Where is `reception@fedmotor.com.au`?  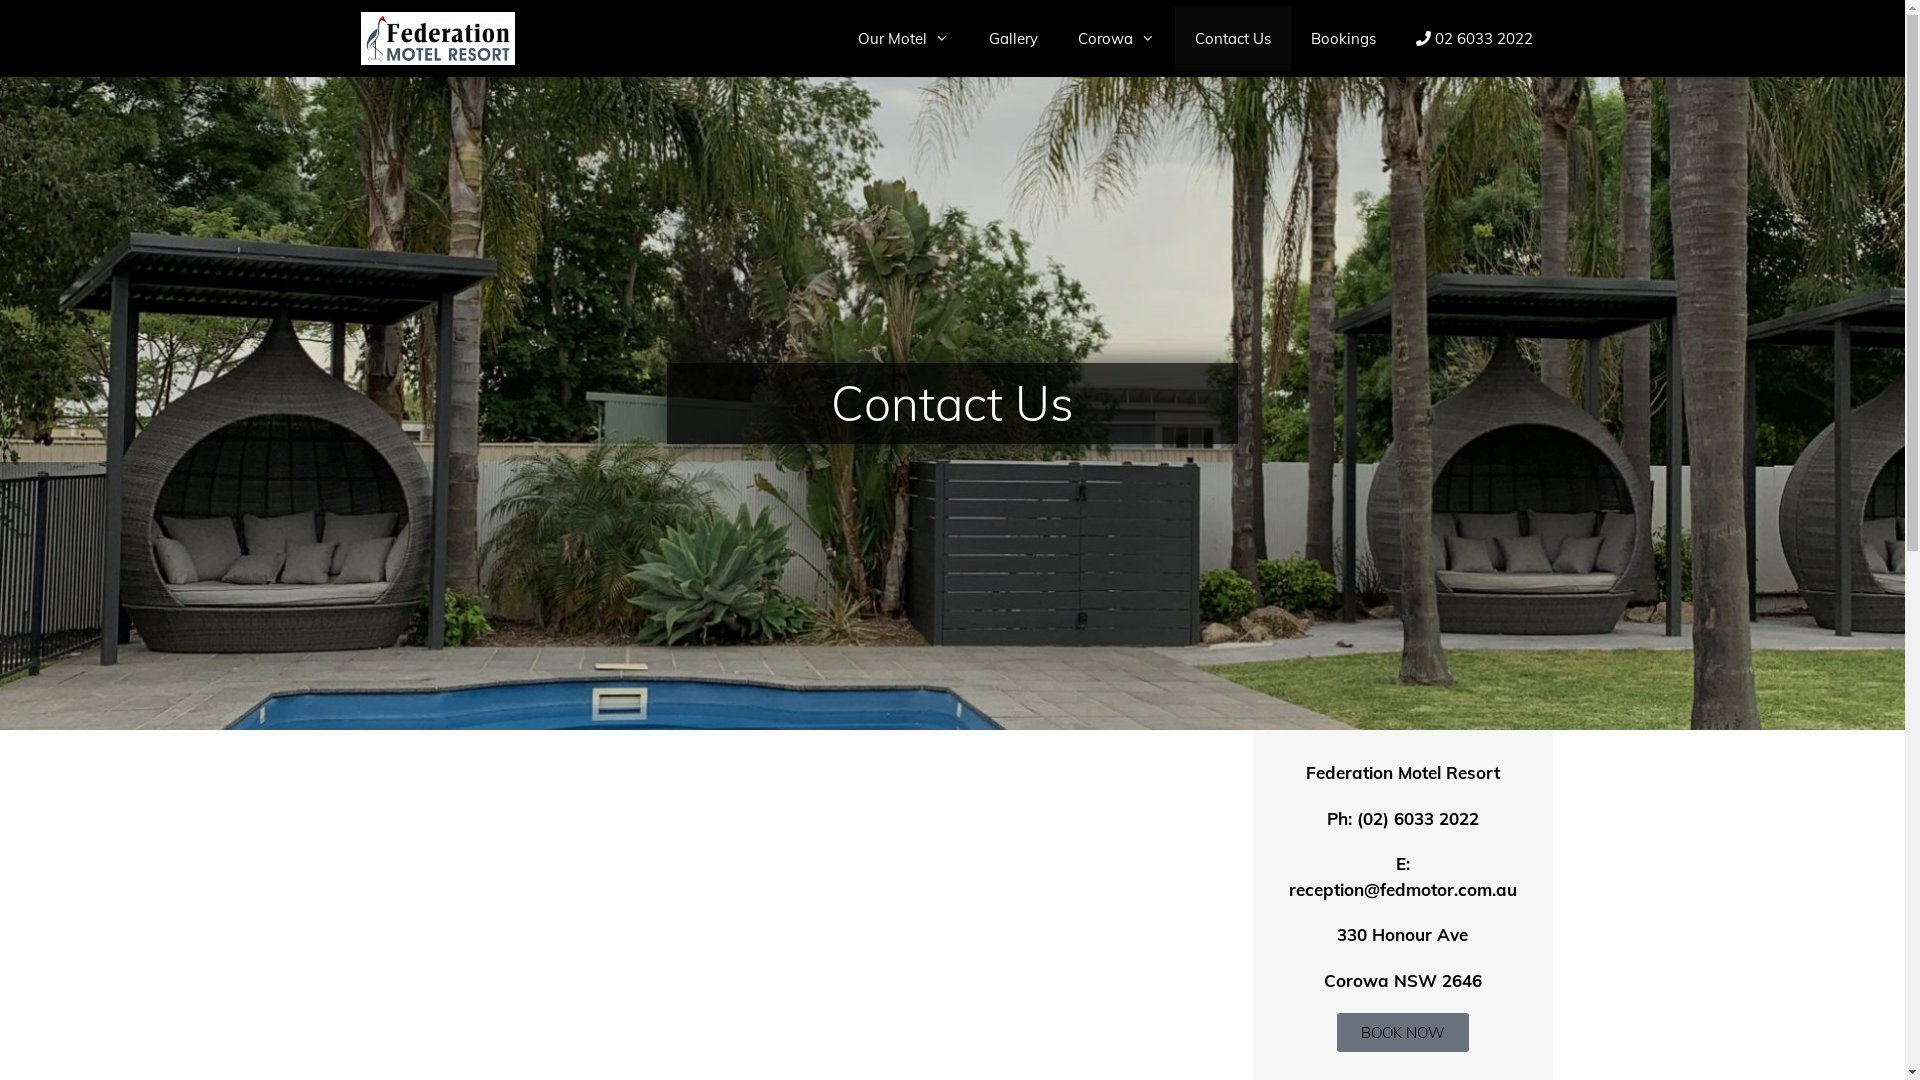
reception@fedmotor.com.au is located at coordinates (1402, 890).